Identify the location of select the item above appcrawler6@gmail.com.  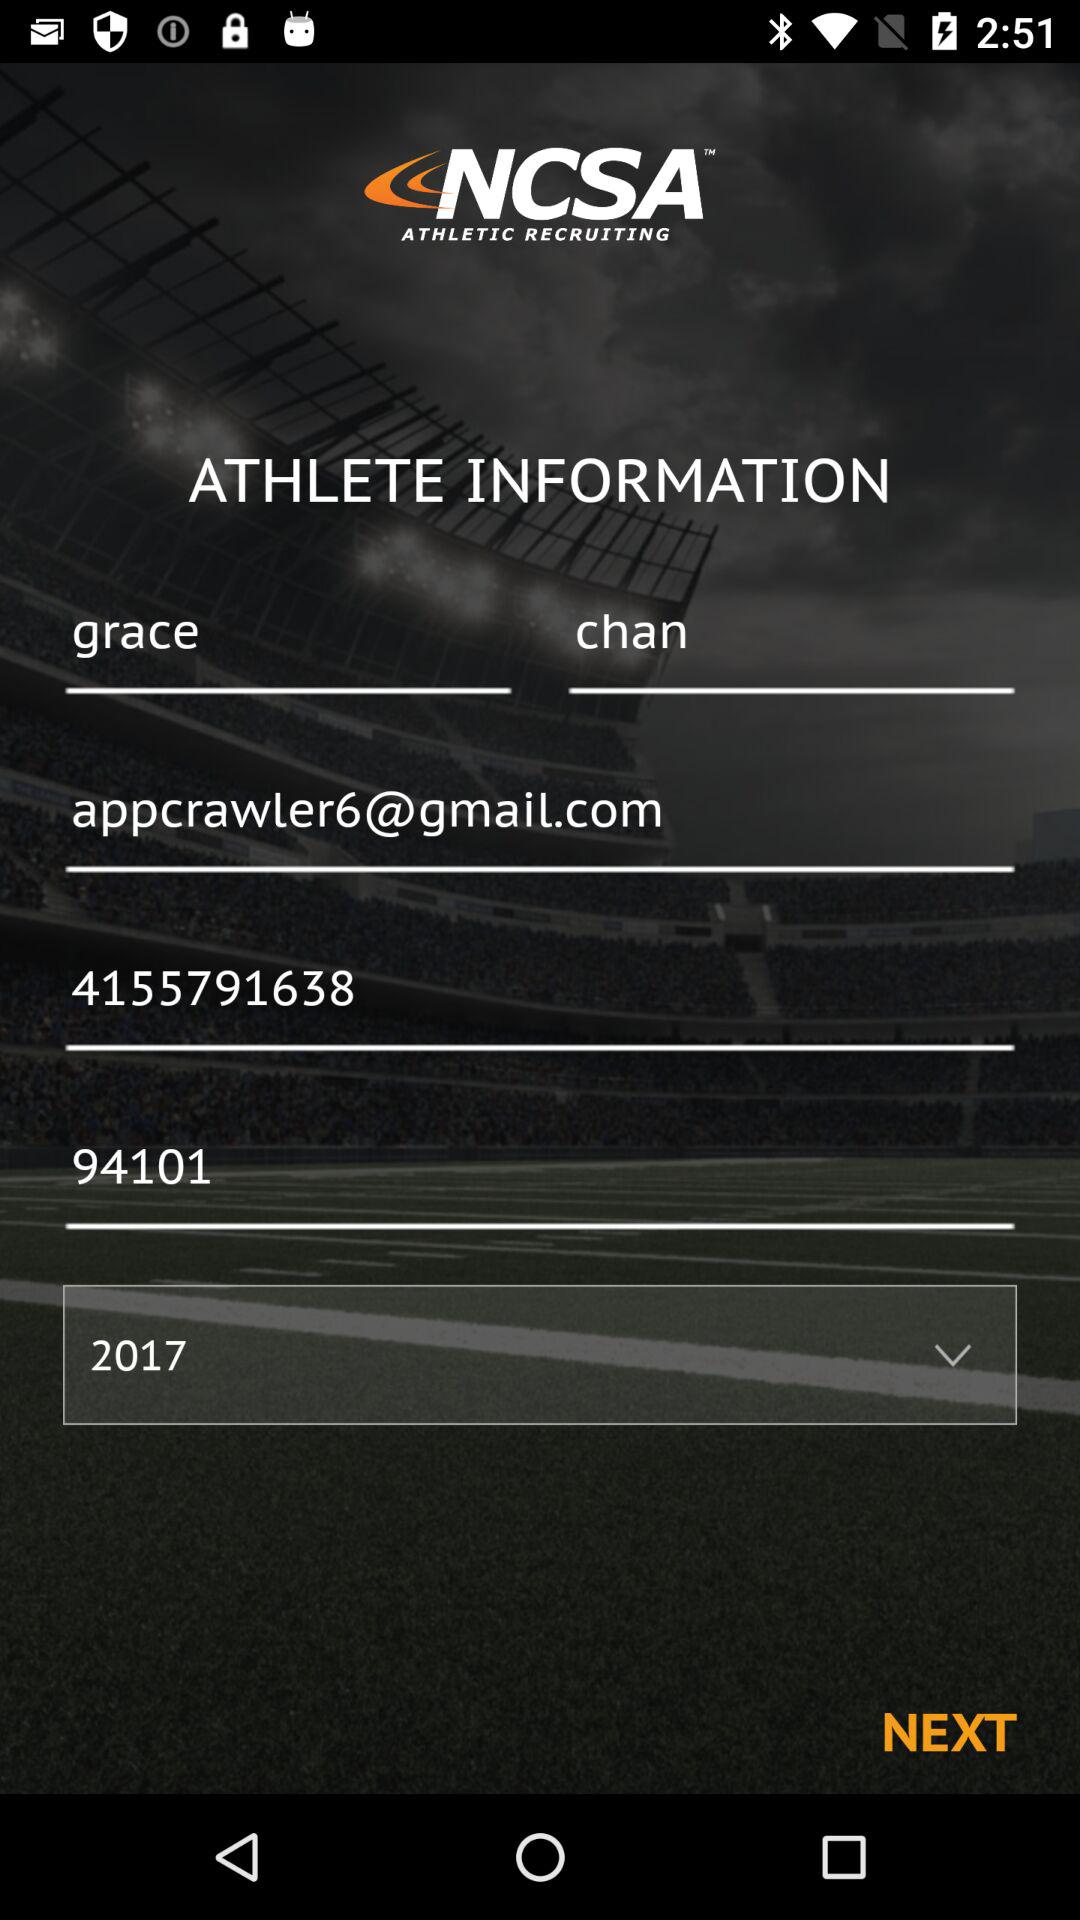
(288, 633).